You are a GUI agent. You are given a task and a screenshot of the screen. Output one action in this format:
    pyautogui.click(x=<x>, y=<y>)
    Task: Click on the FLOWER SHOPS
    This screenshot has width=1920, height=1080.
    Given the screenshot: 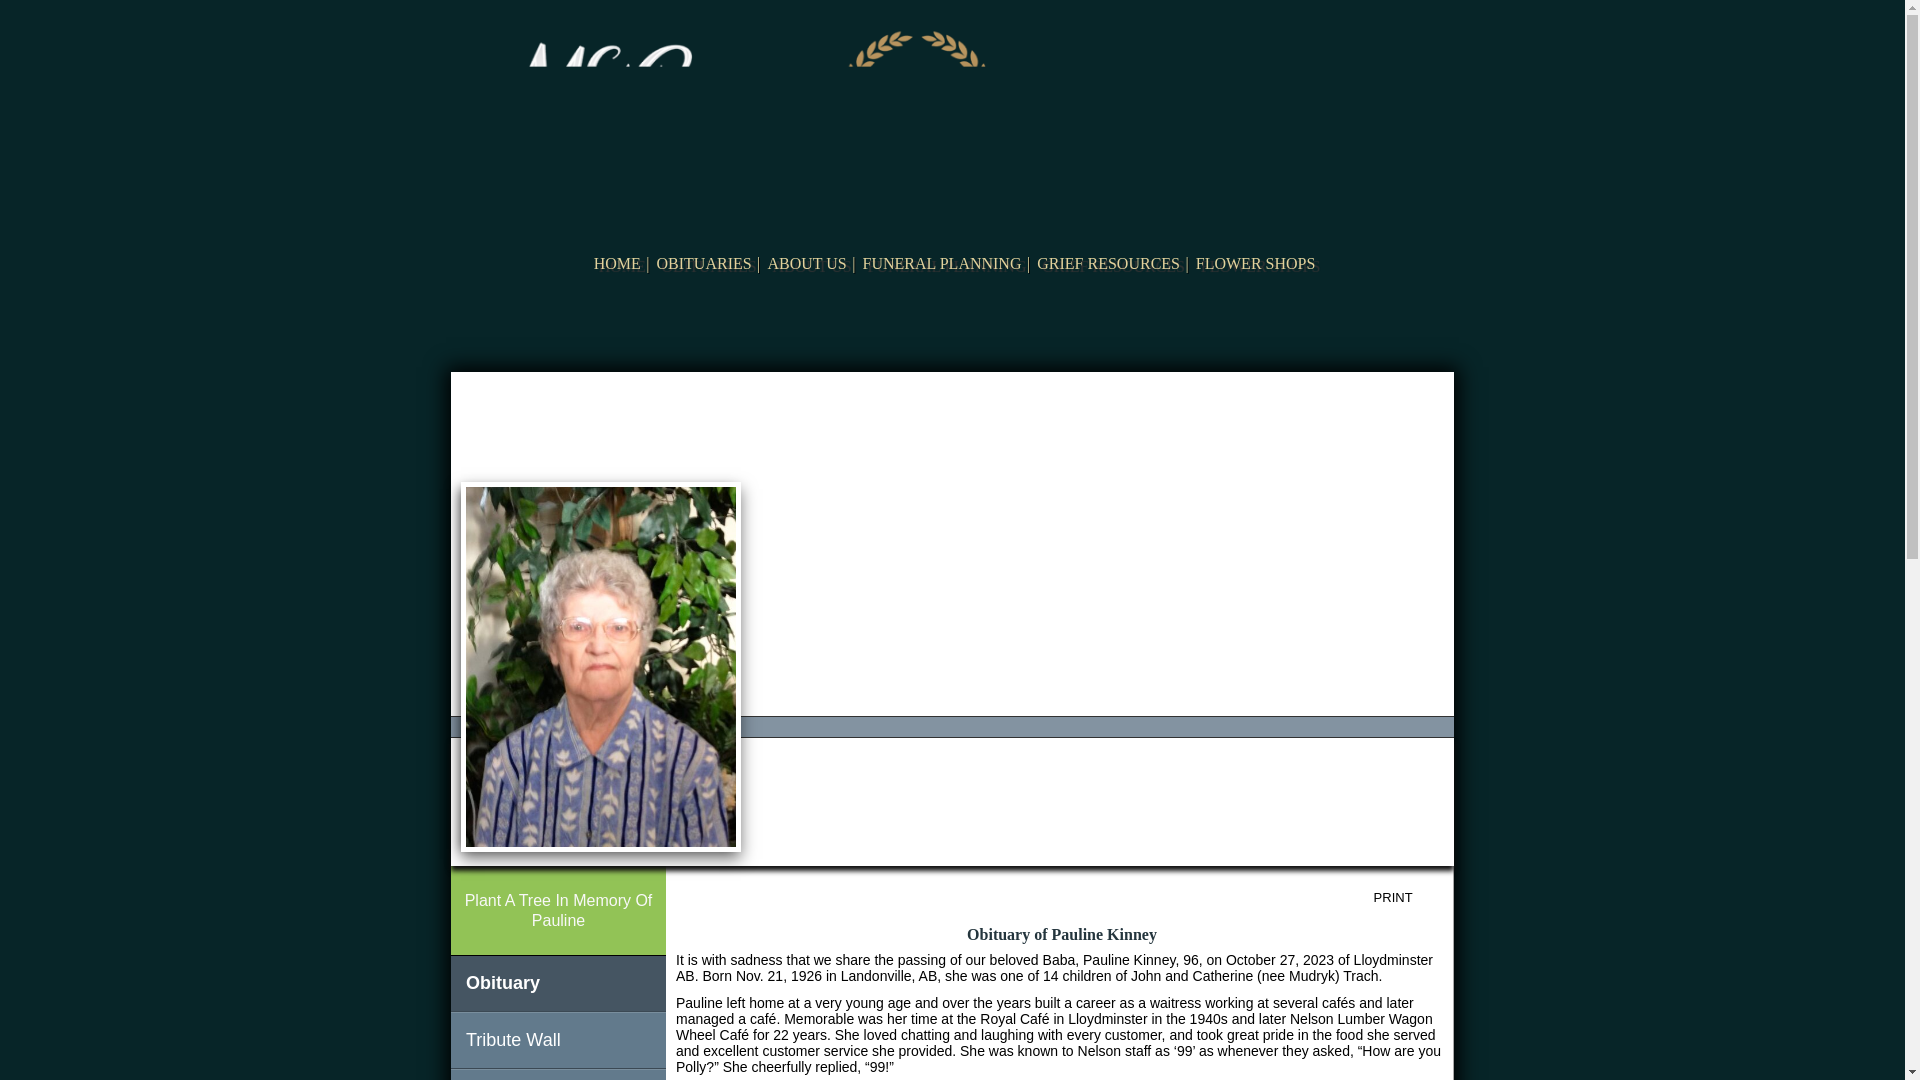 What is the action you would take?
    pyautogui.click(x=1256, y=264)
    